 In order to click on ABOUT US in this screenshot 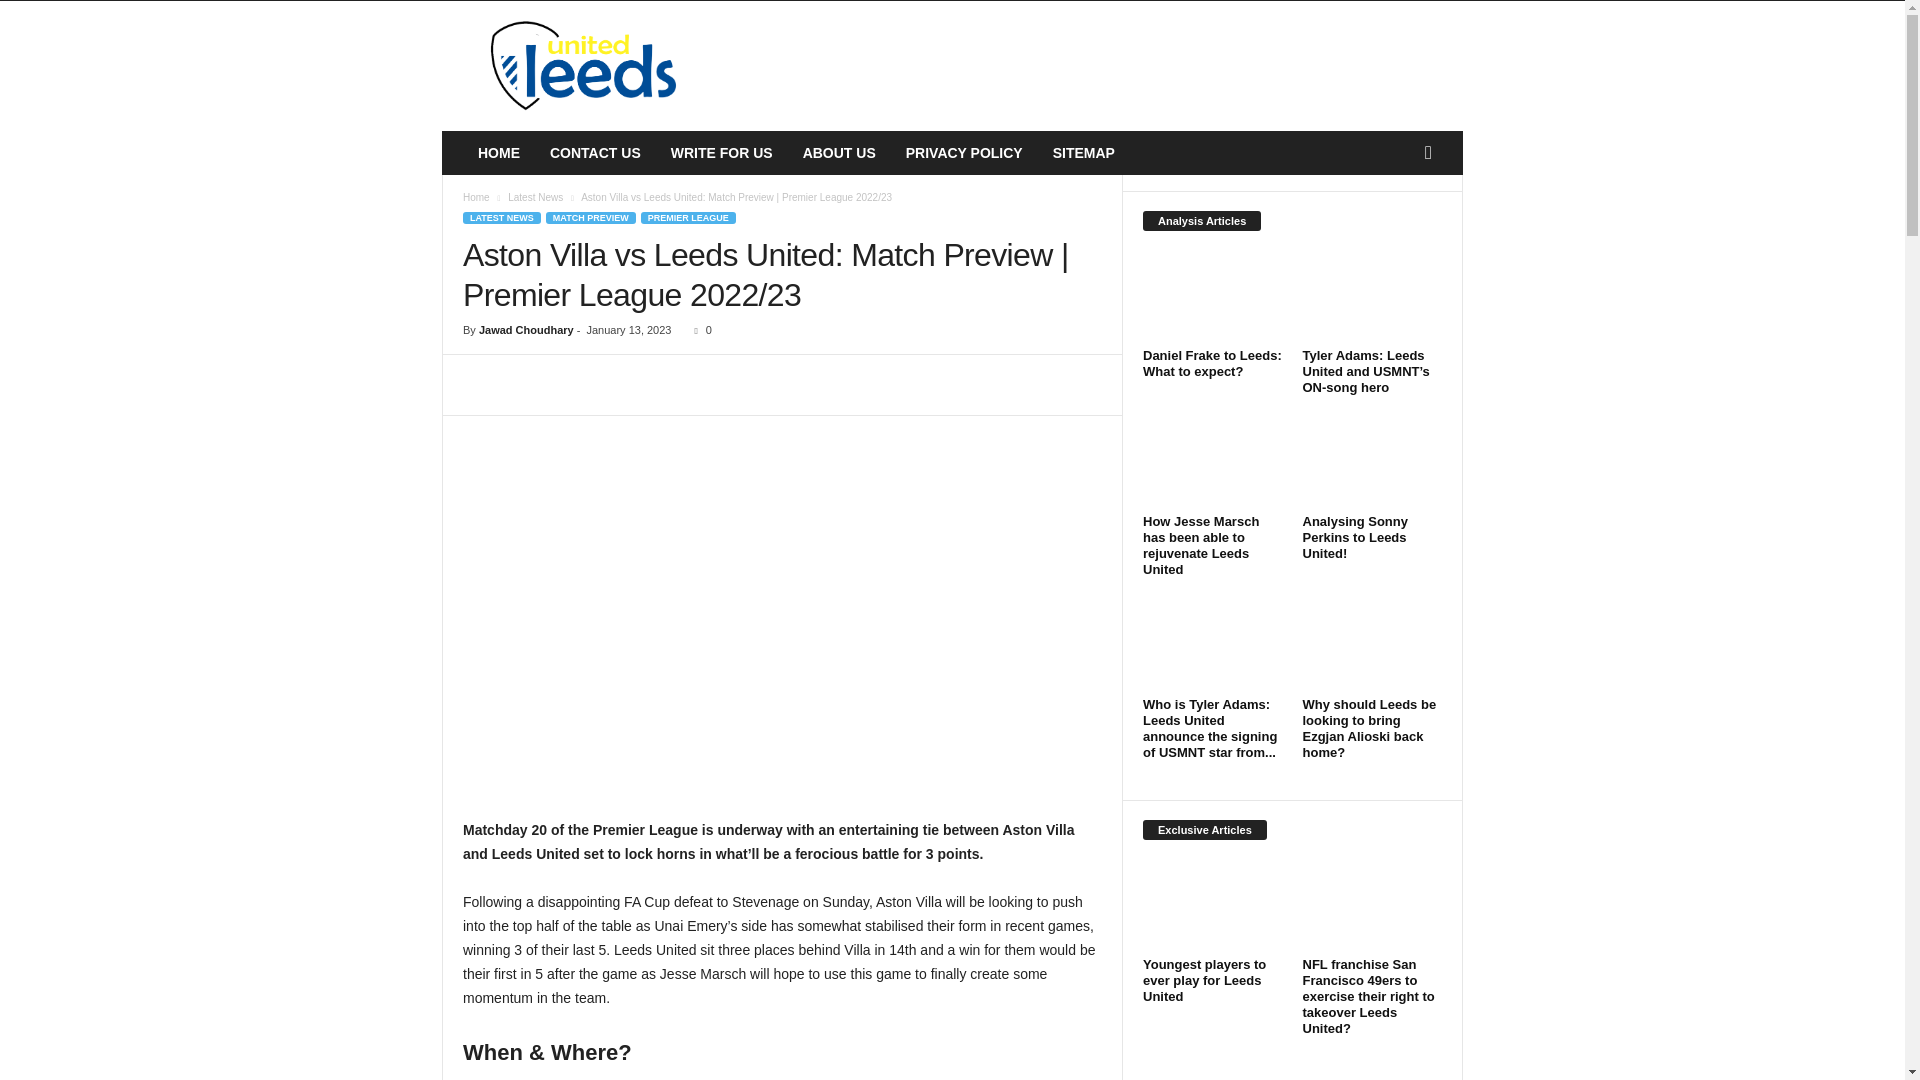, I will do `click(838, 152)`.